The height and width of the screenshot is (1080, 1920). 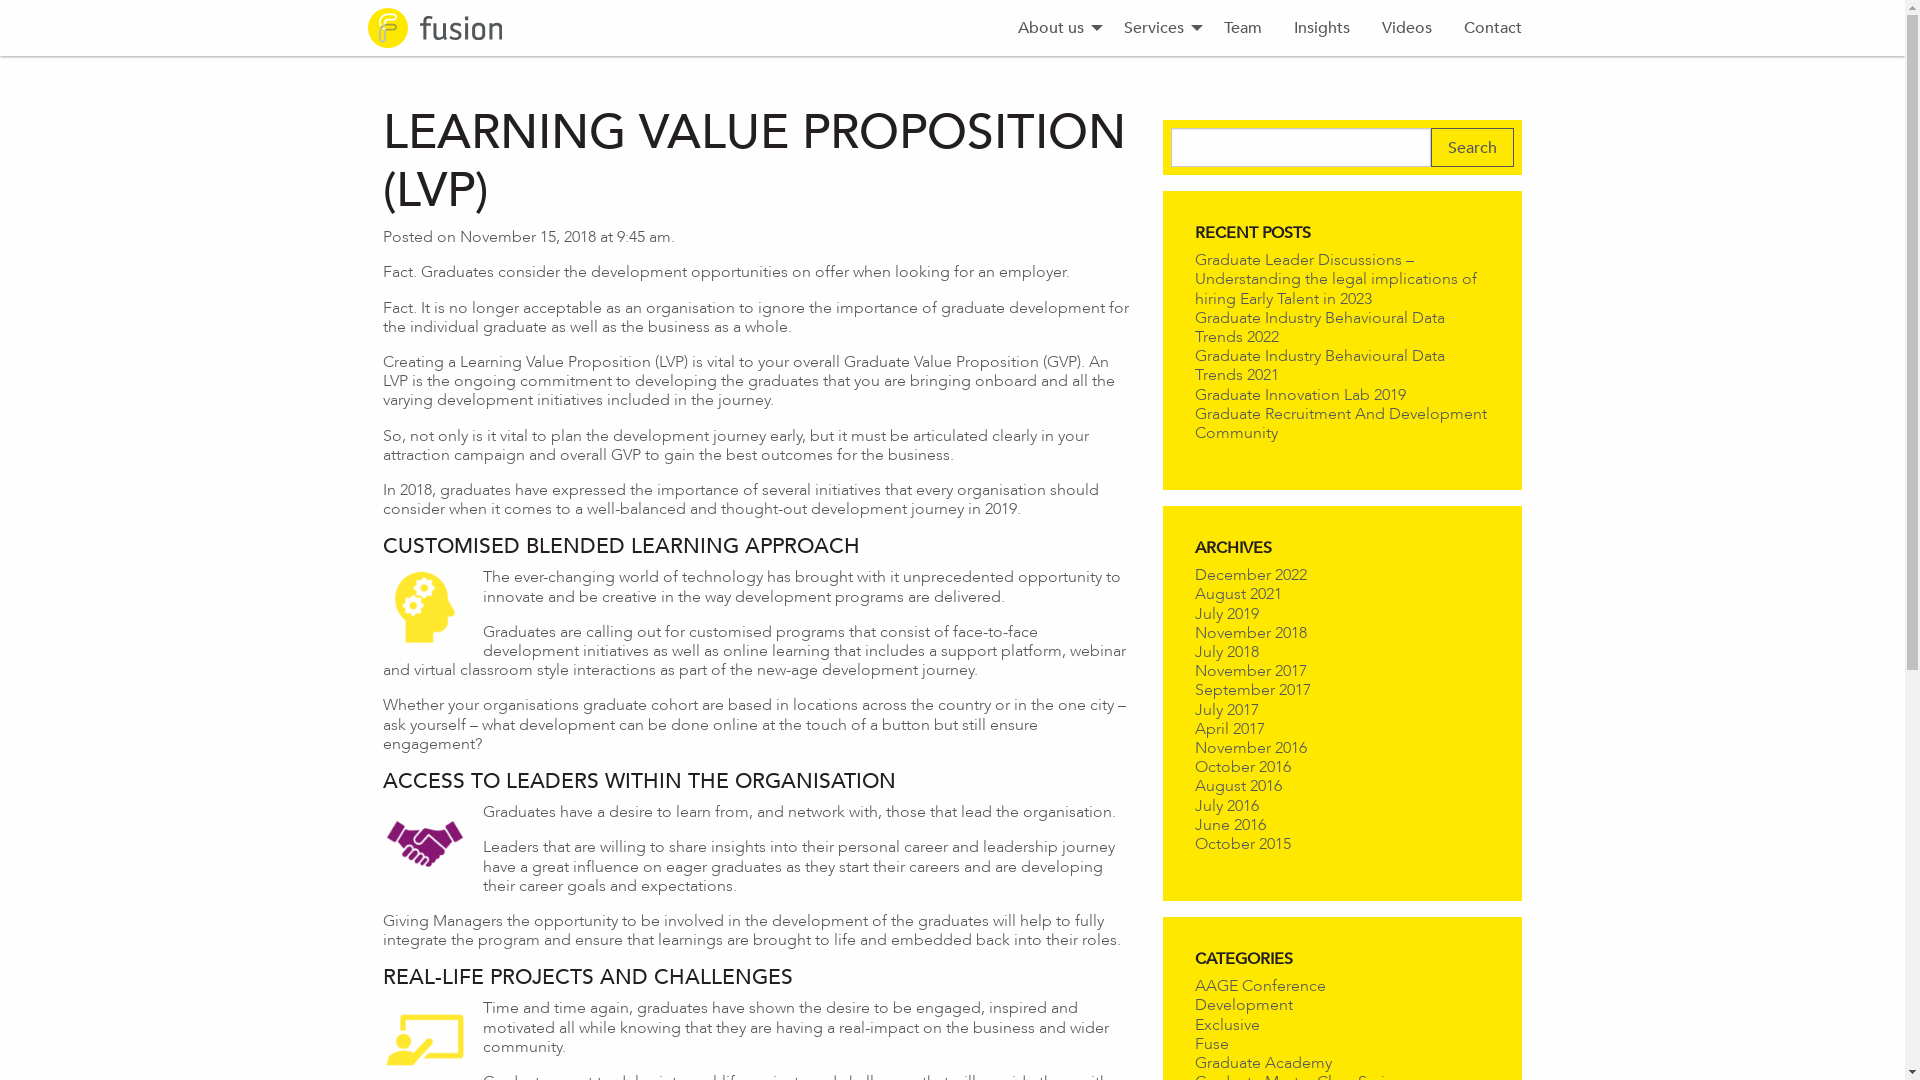 I want to click on Contact, so click(x=1493, y=28).